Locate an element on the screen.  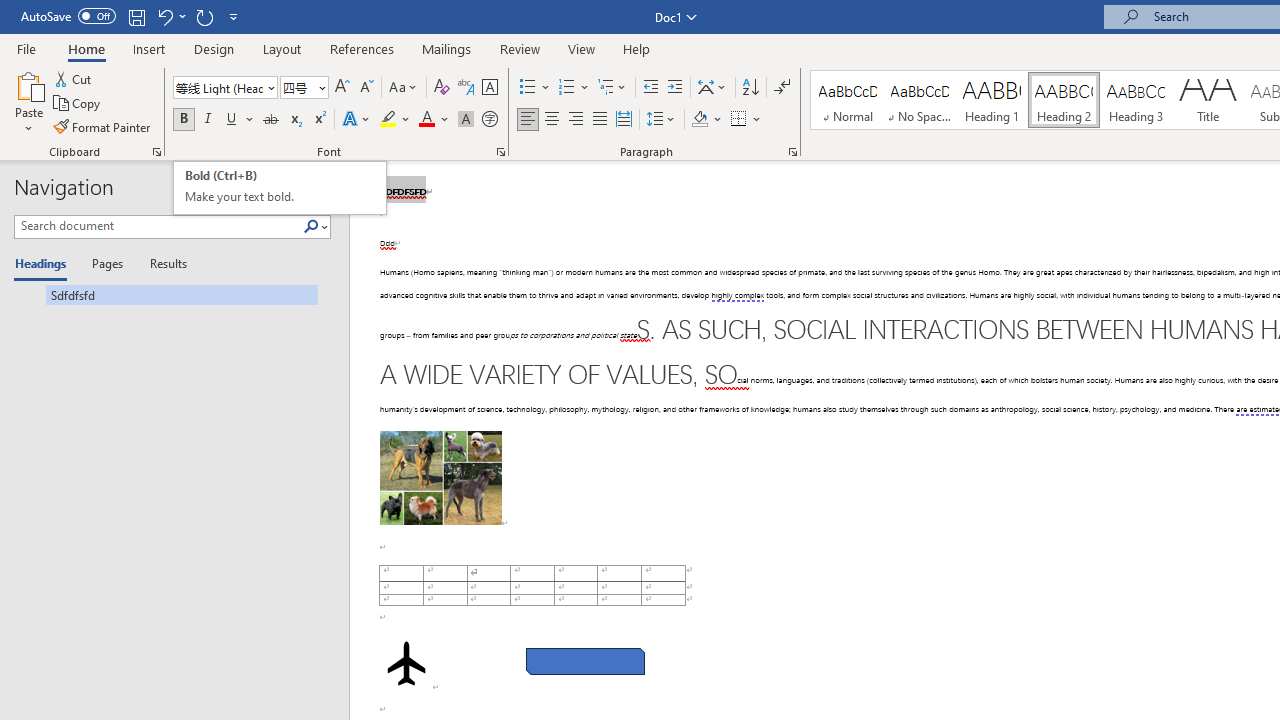
Underline is located at coordinates (240, 120).